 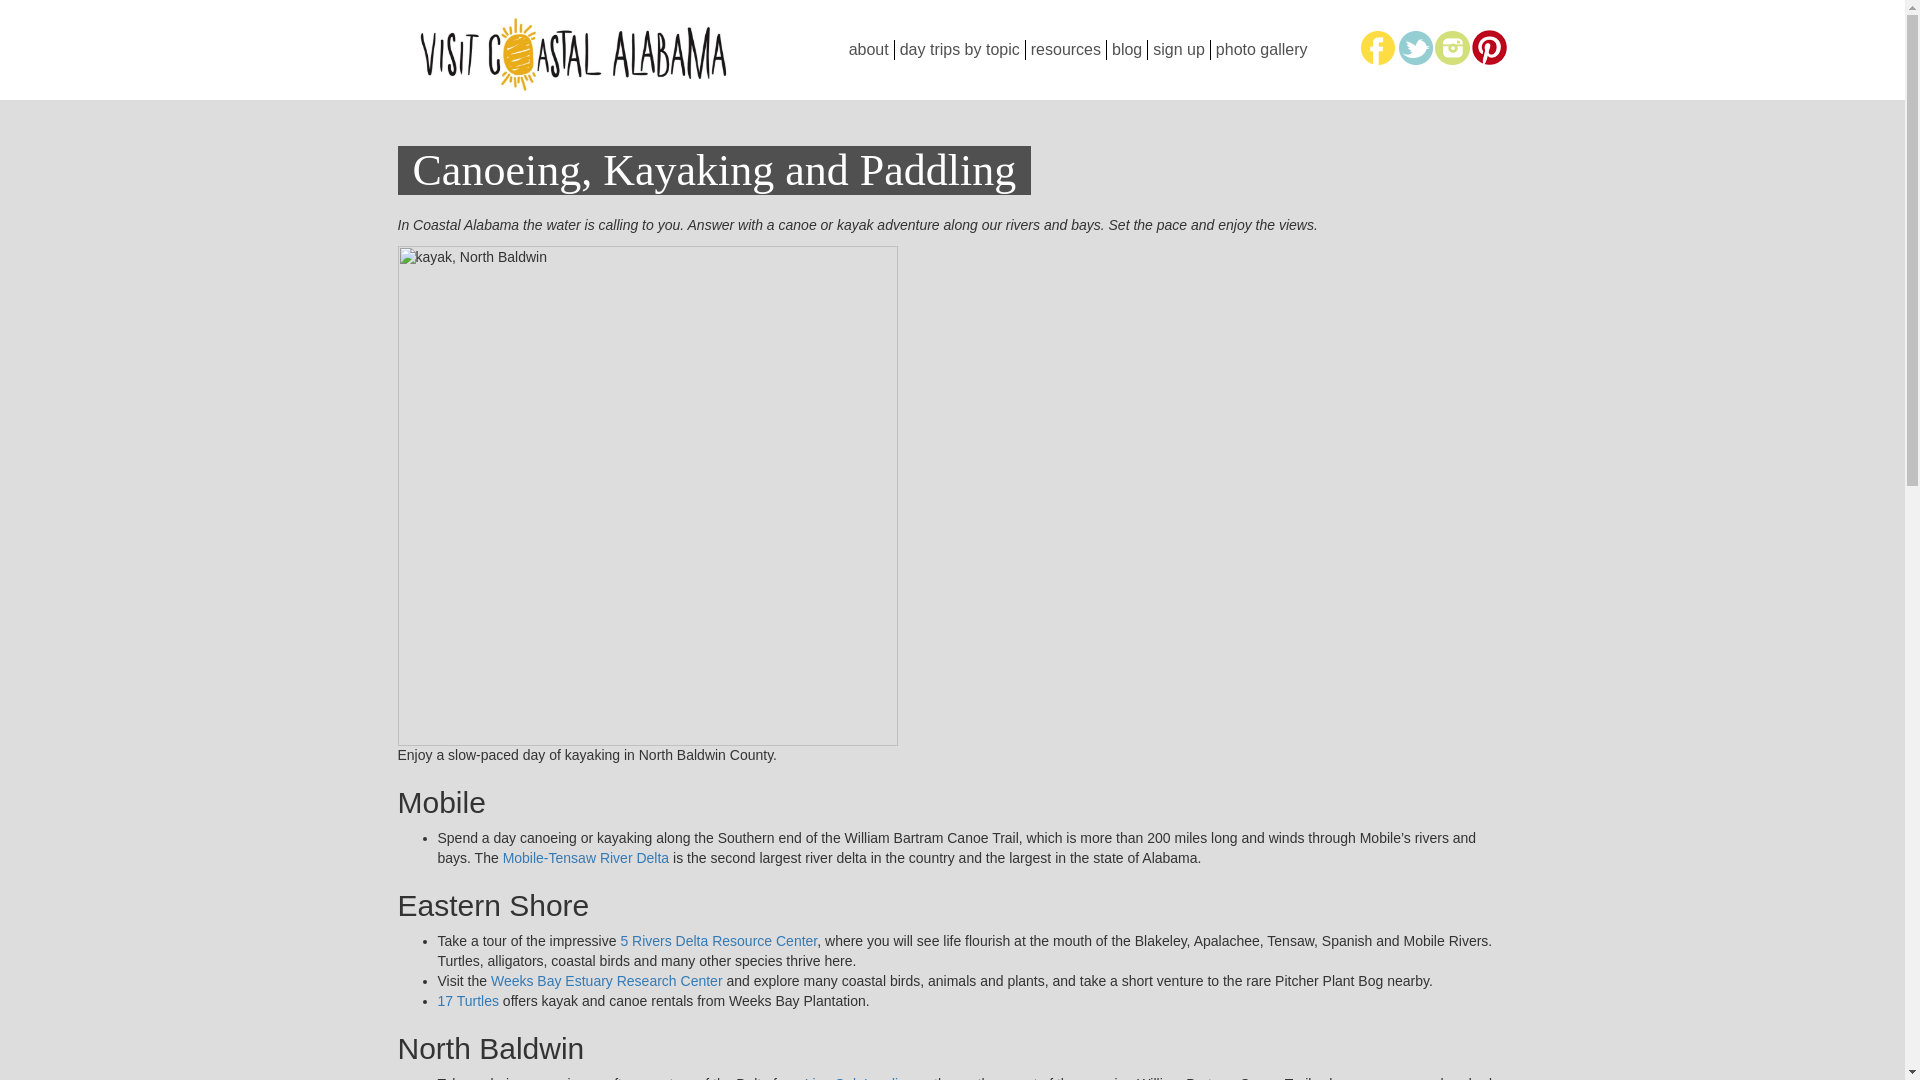 I want to click on 5 Rivers Delta Resource Center, so click(x=718, y=941).